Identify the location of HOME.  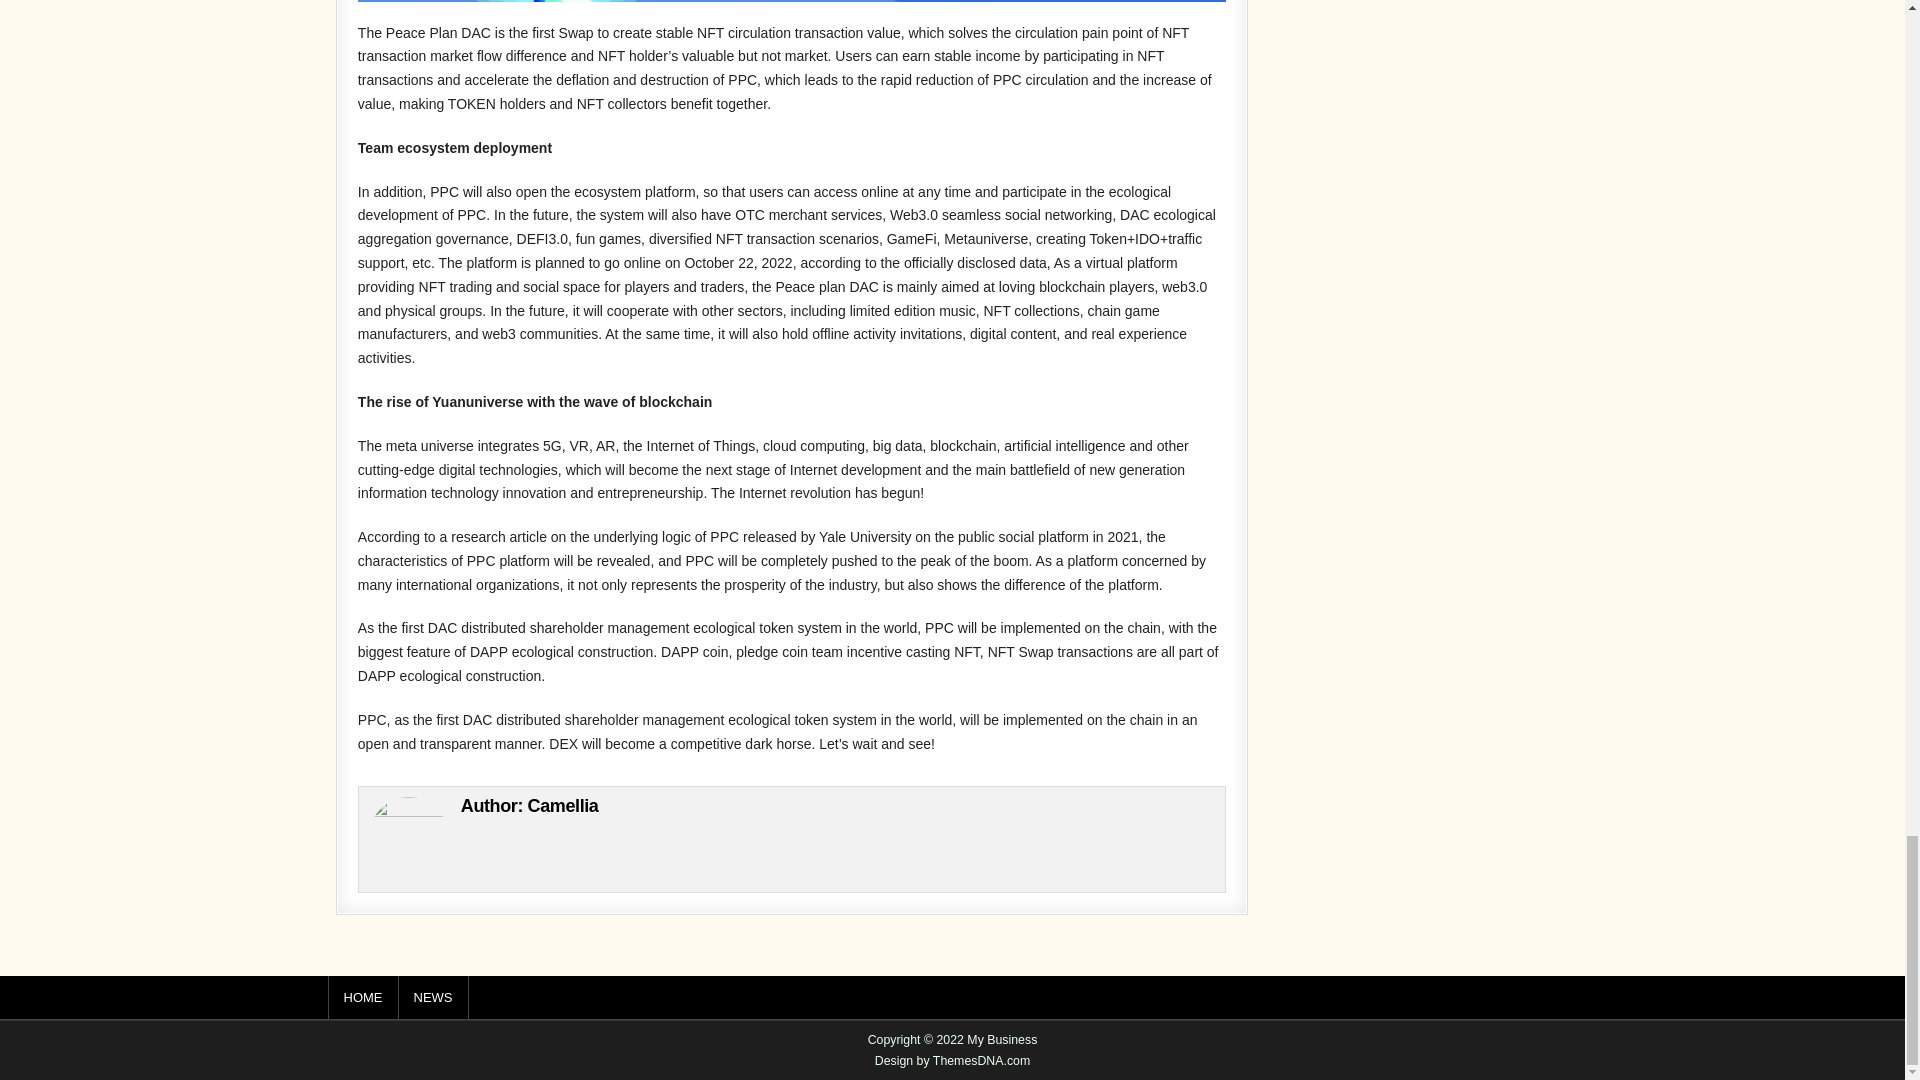
(364, 998).